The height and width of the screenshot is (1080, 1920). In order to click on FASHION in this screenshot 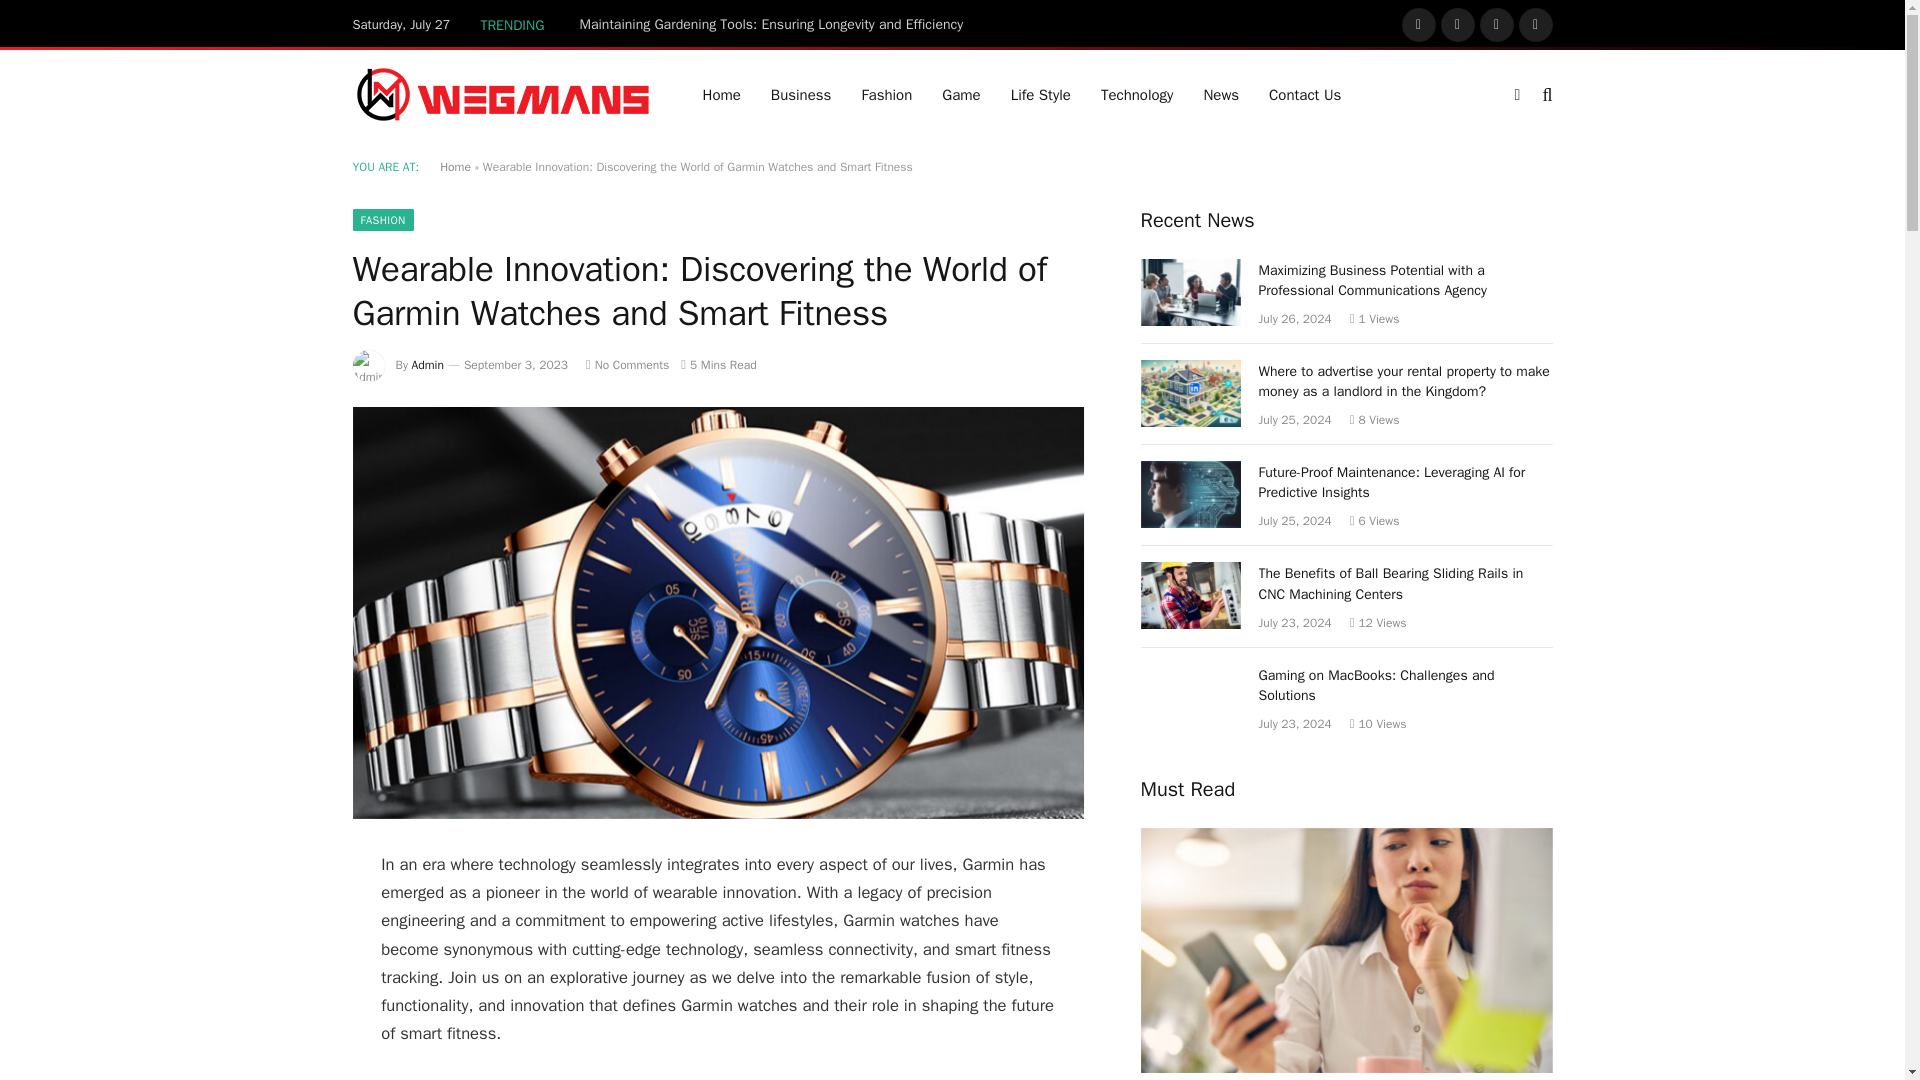, I will do `click(382, 220)`.